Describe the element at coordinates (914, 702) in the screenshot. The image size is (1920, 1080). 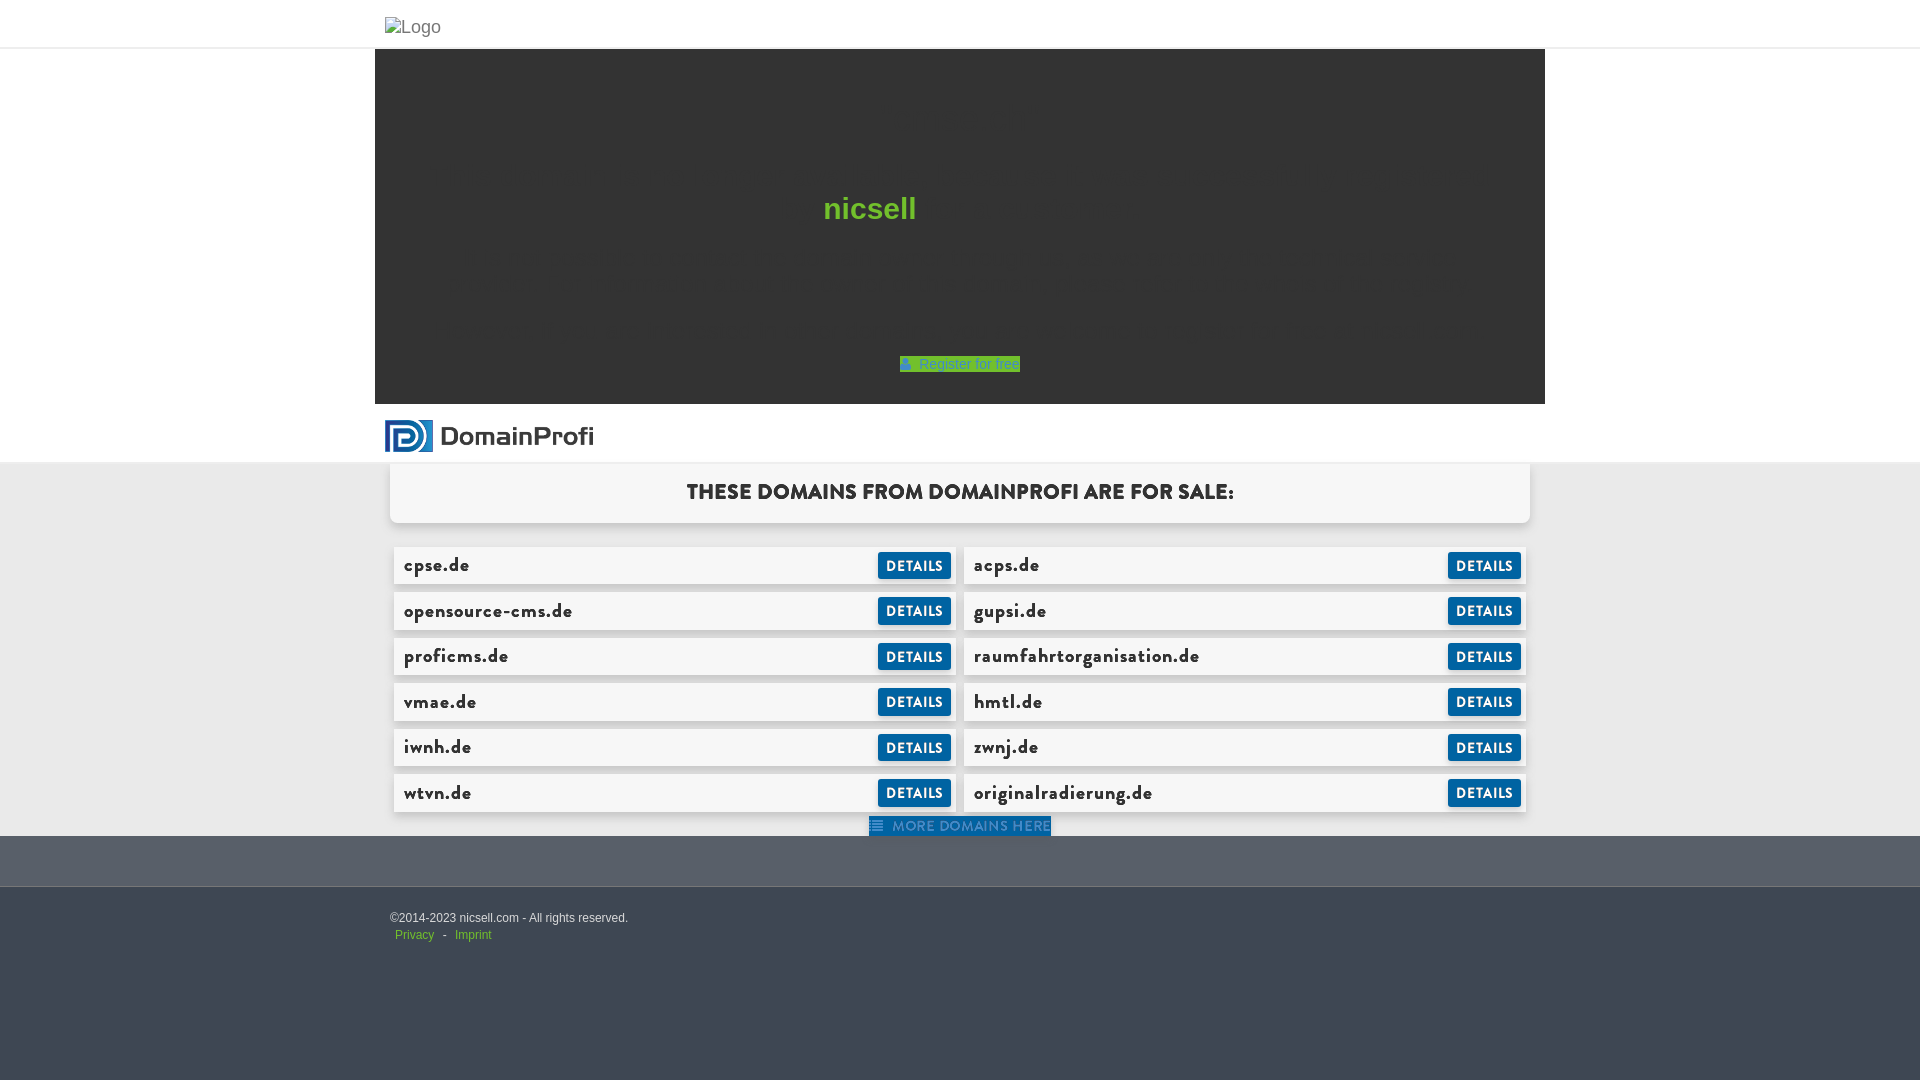
I see `DETAILS` at that location.